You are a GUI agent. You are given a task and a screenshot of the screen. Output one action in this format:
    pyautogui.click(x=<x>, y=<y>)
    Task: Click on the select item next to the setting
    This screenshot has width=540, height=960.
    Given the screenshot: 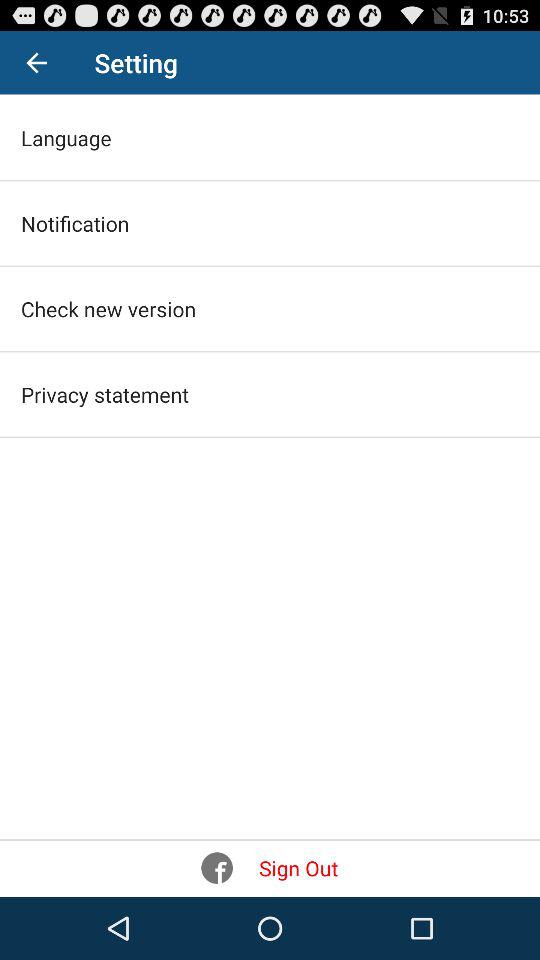 What is the action you would take?
    pyautogui.click(x=36, y=62)
    